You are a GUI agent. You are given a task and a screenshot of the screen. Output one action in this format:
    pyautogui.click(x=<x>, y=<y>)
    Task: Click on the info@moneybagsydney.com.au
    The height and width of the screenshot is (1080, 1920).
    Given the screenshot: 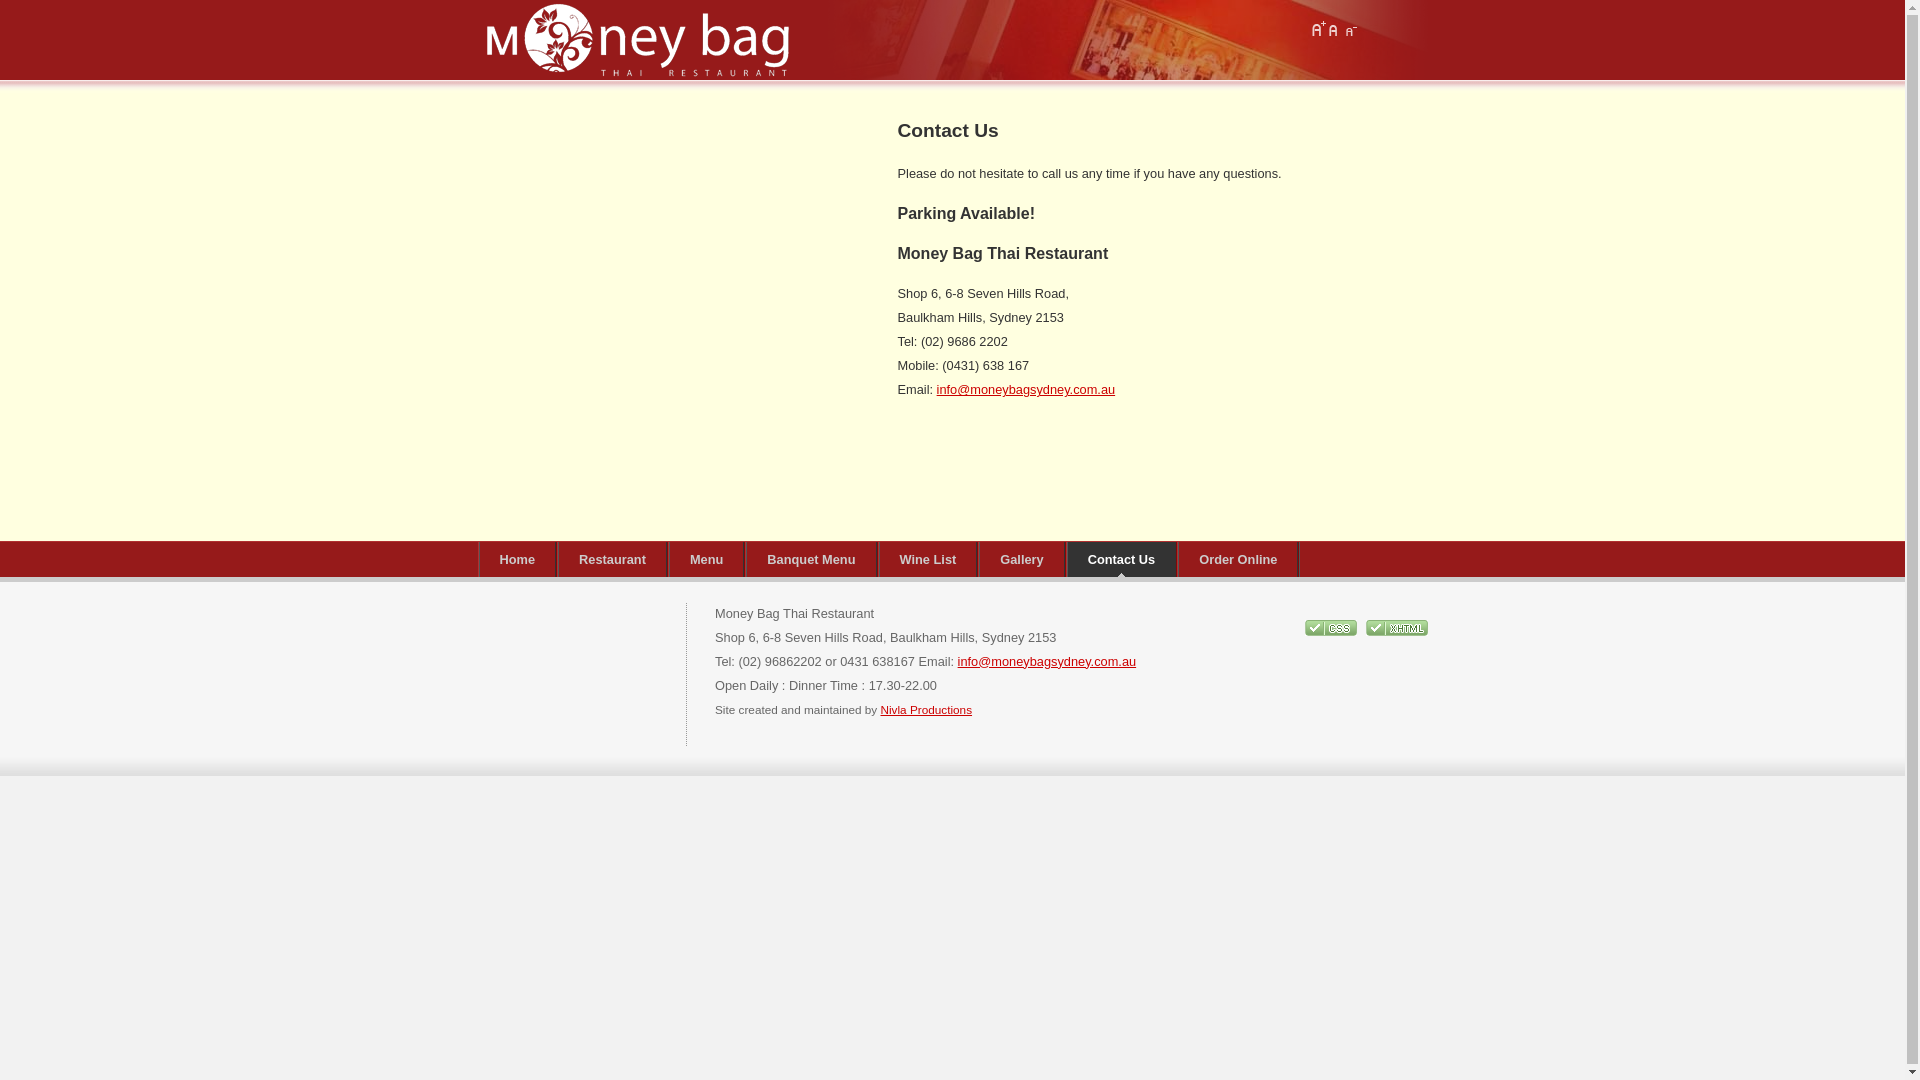 What is the action you would take?
    pyautogui.click(x=1048, y=662)
    